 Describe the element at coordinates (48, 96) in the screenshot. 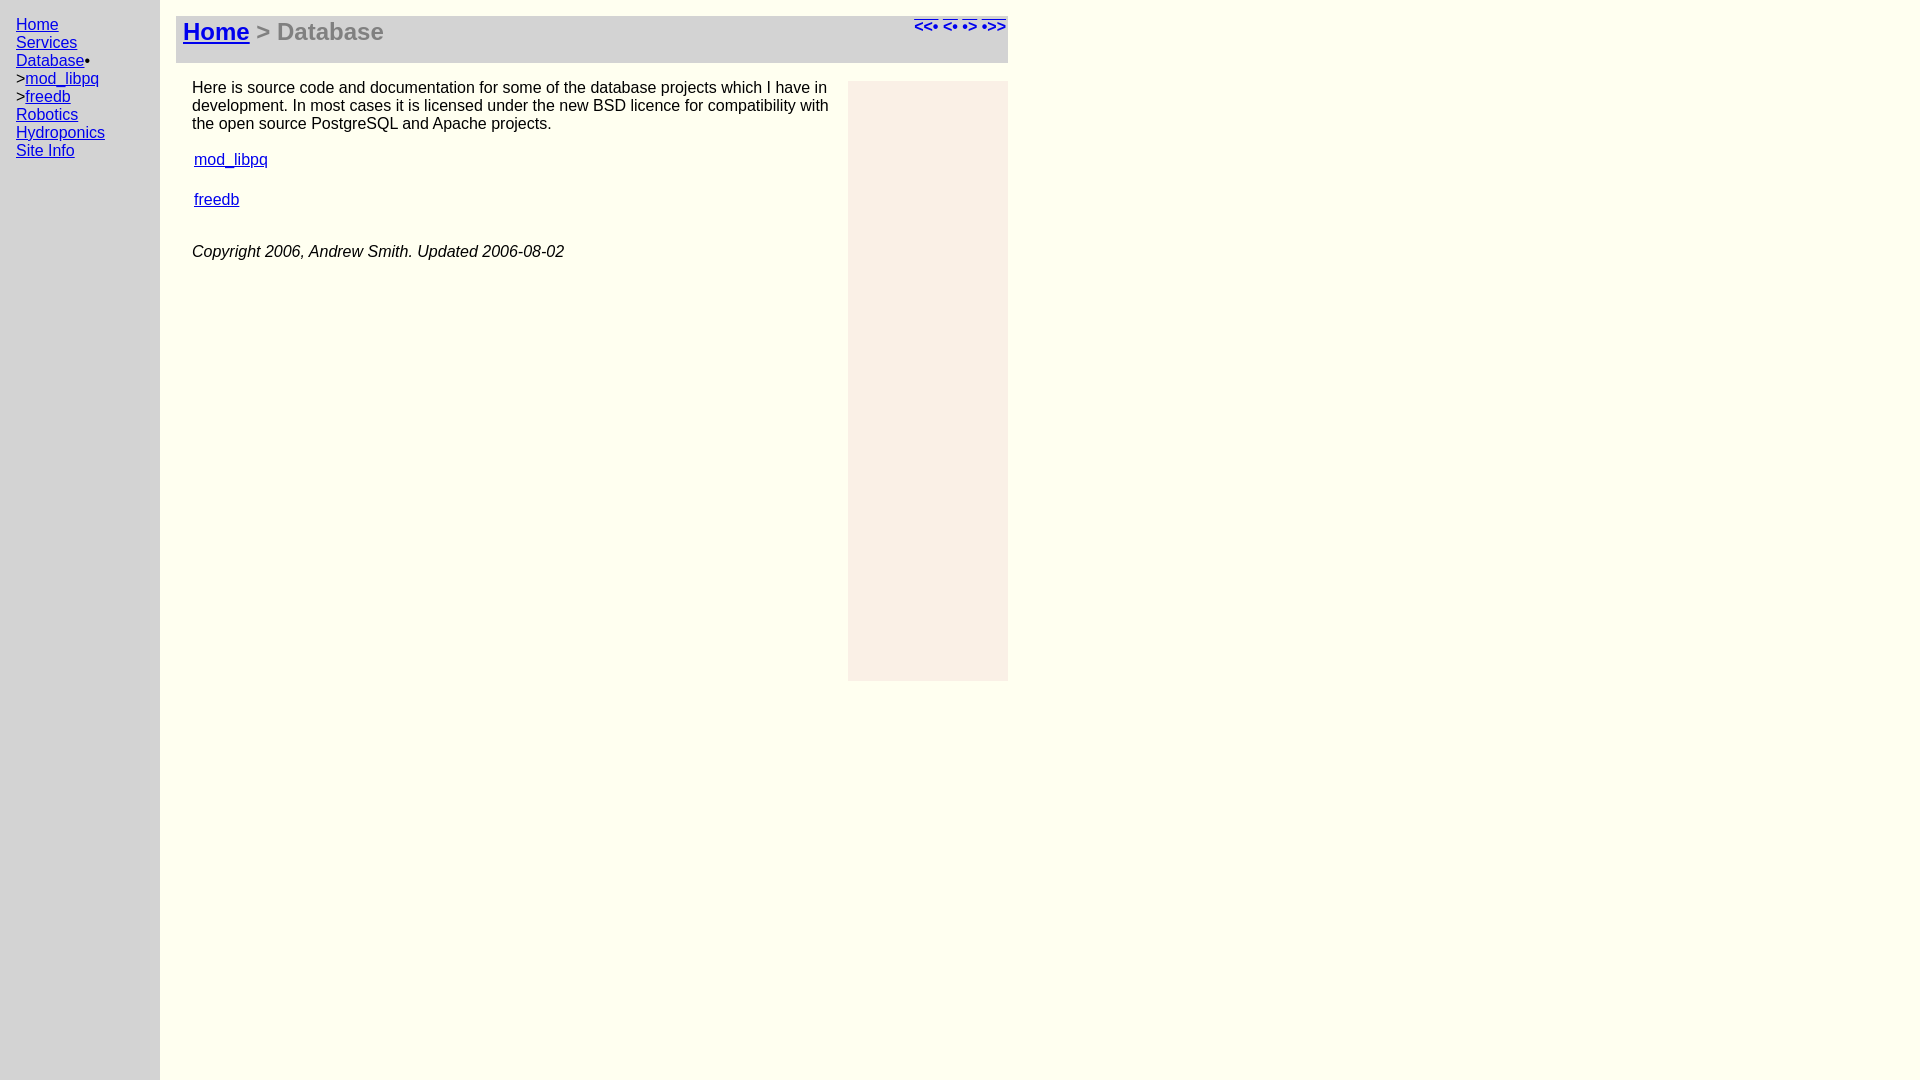

I see `freedb` at that location.